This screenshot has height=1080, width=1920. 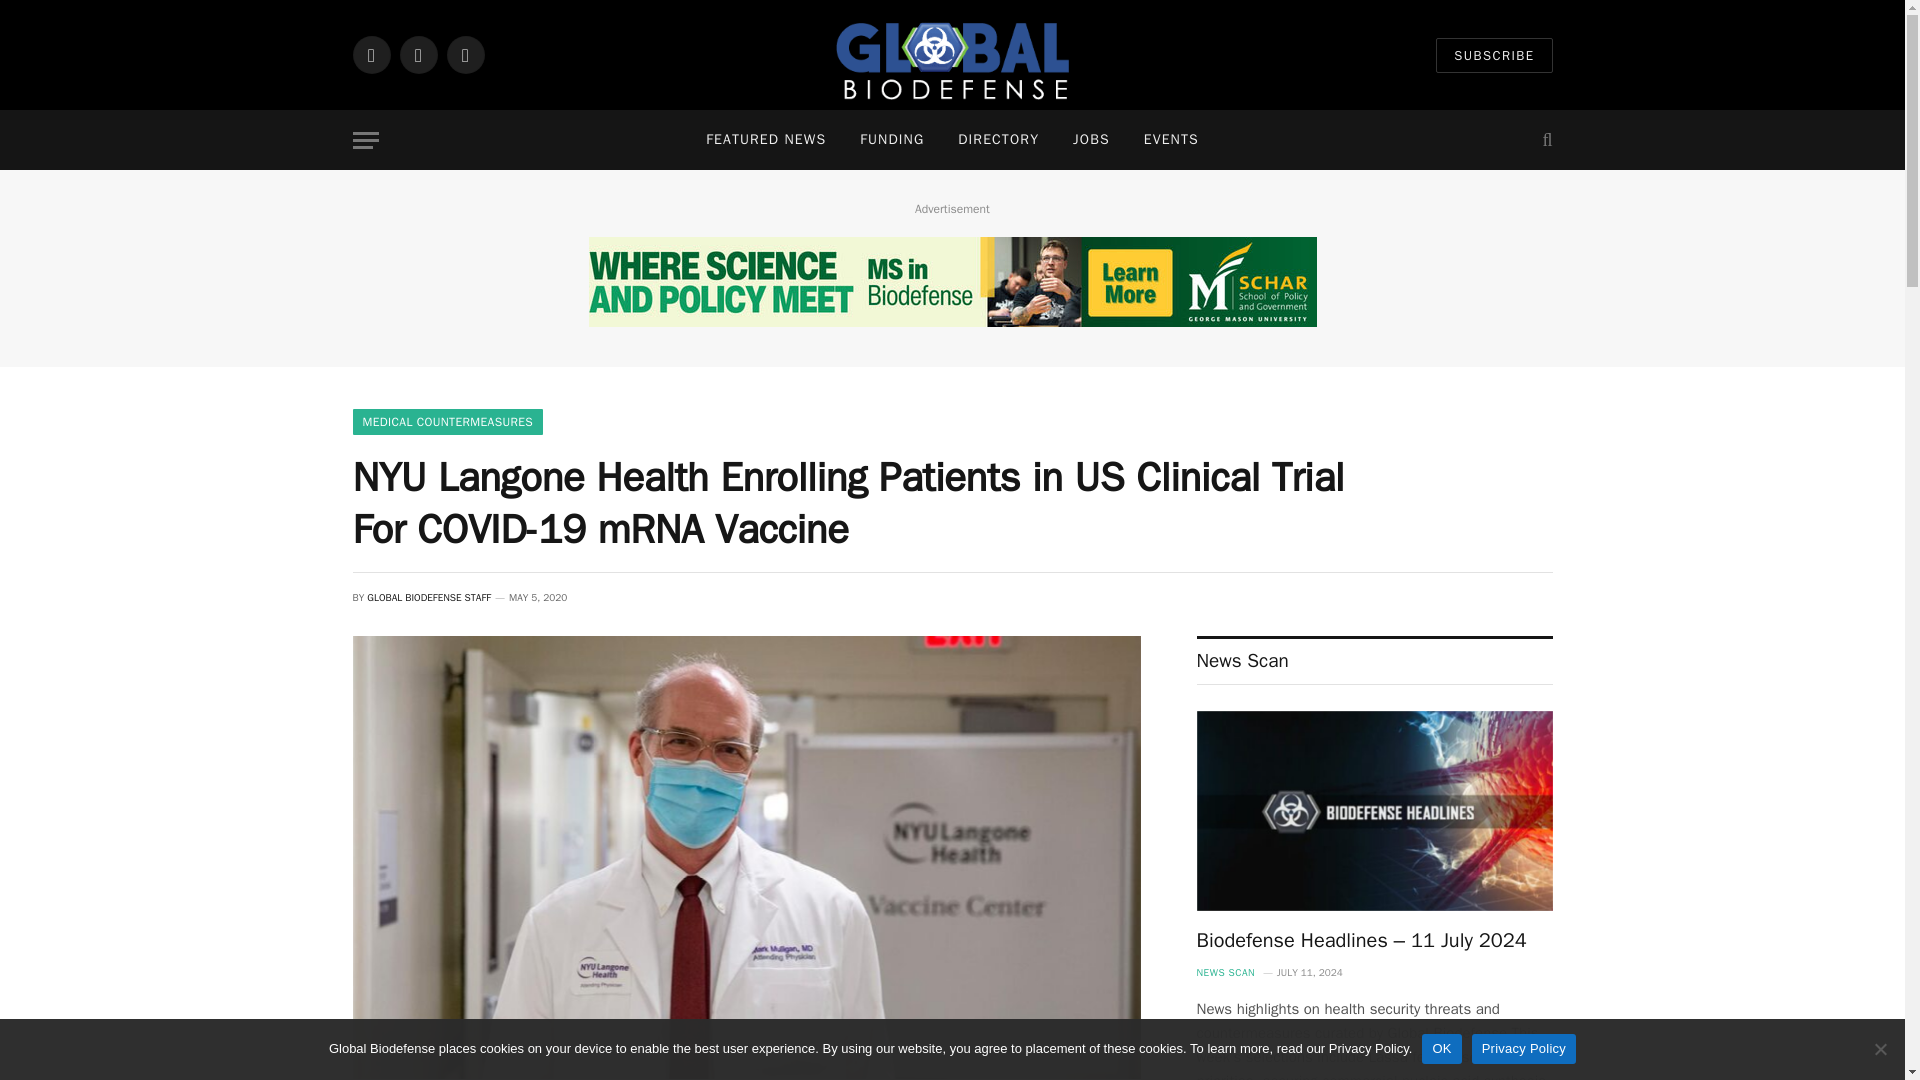 What do you see at coordinates (1494, 55) in the screenshot?
I see `SUBSCRIBE` at bounding box center [1494, 55].